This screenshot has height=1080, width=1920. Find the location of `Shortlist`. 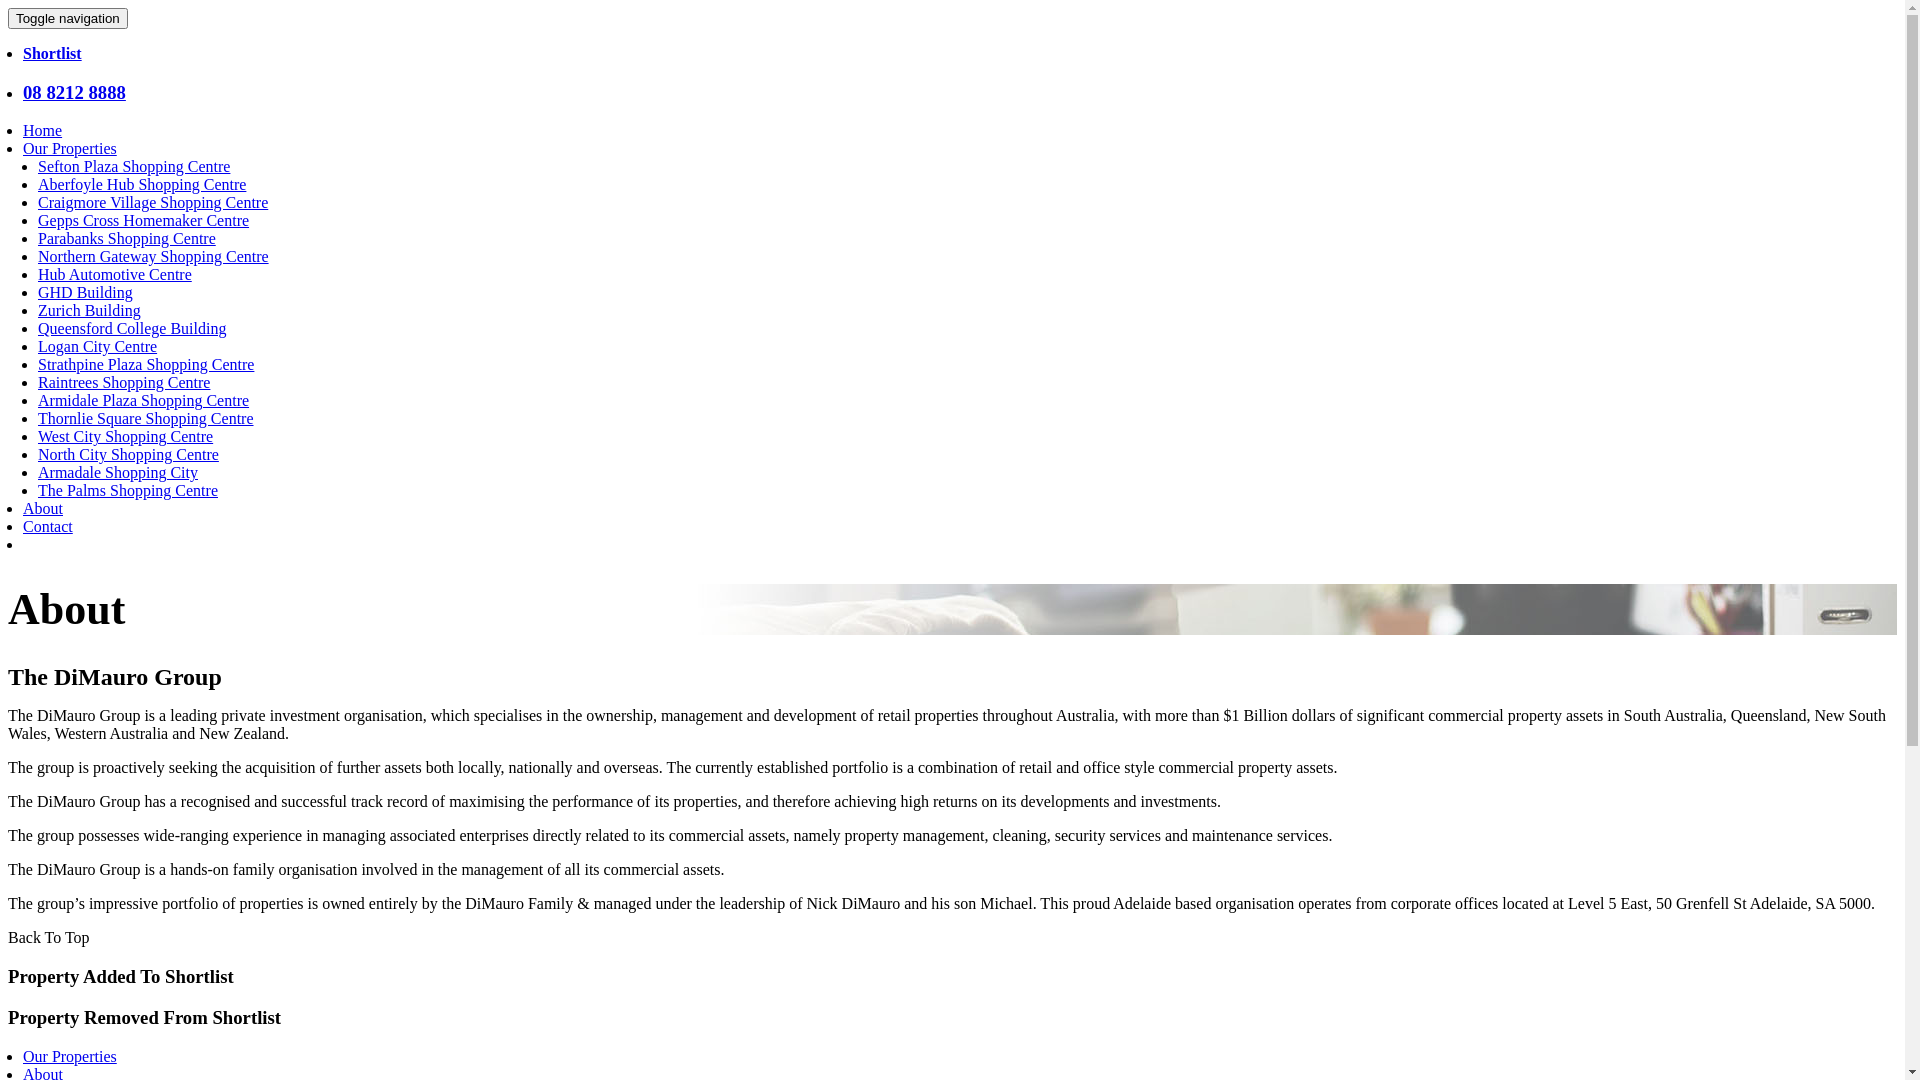

Shortlist is located at coordinates (52, 54).